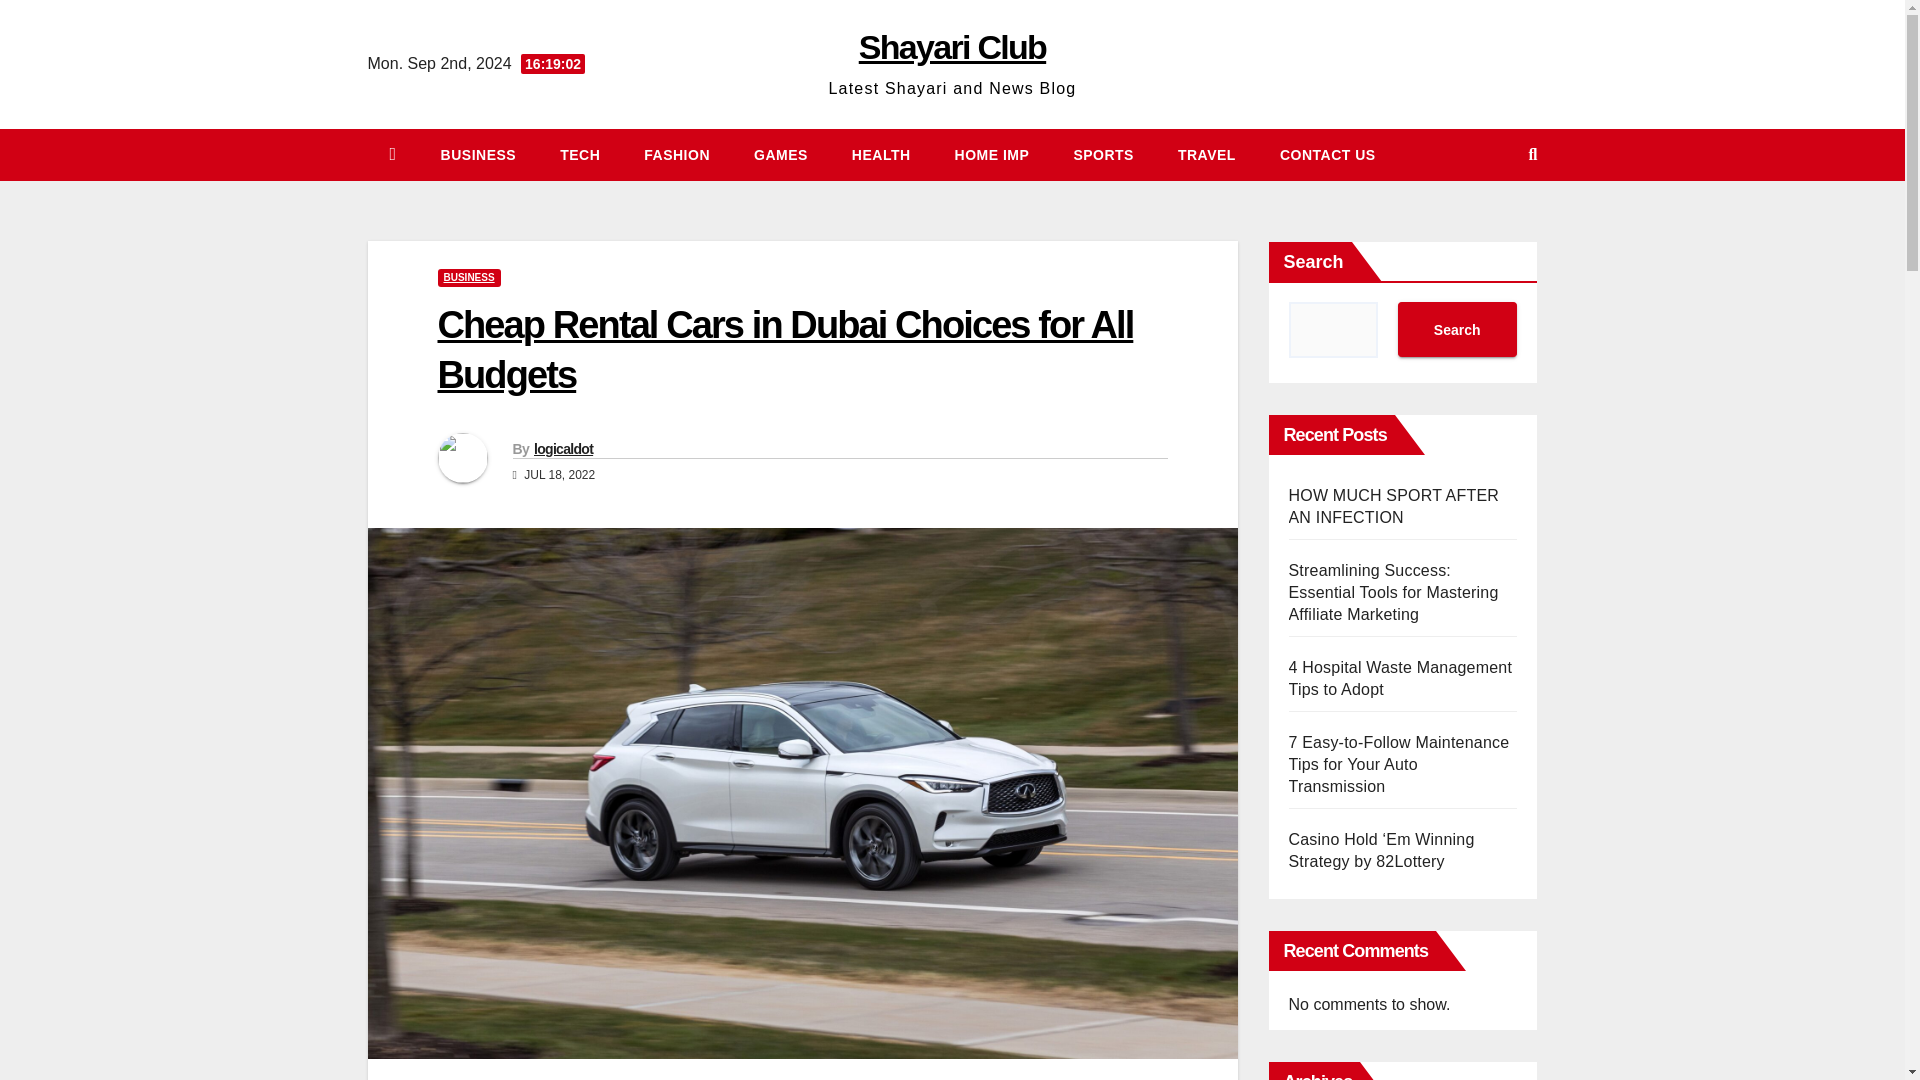 The height and width of the screenshot is (1080, 1920). What do you see at coordinates (881, 154) in the screenshot?
I see `HEALTH` at bounding box center [881, 154].